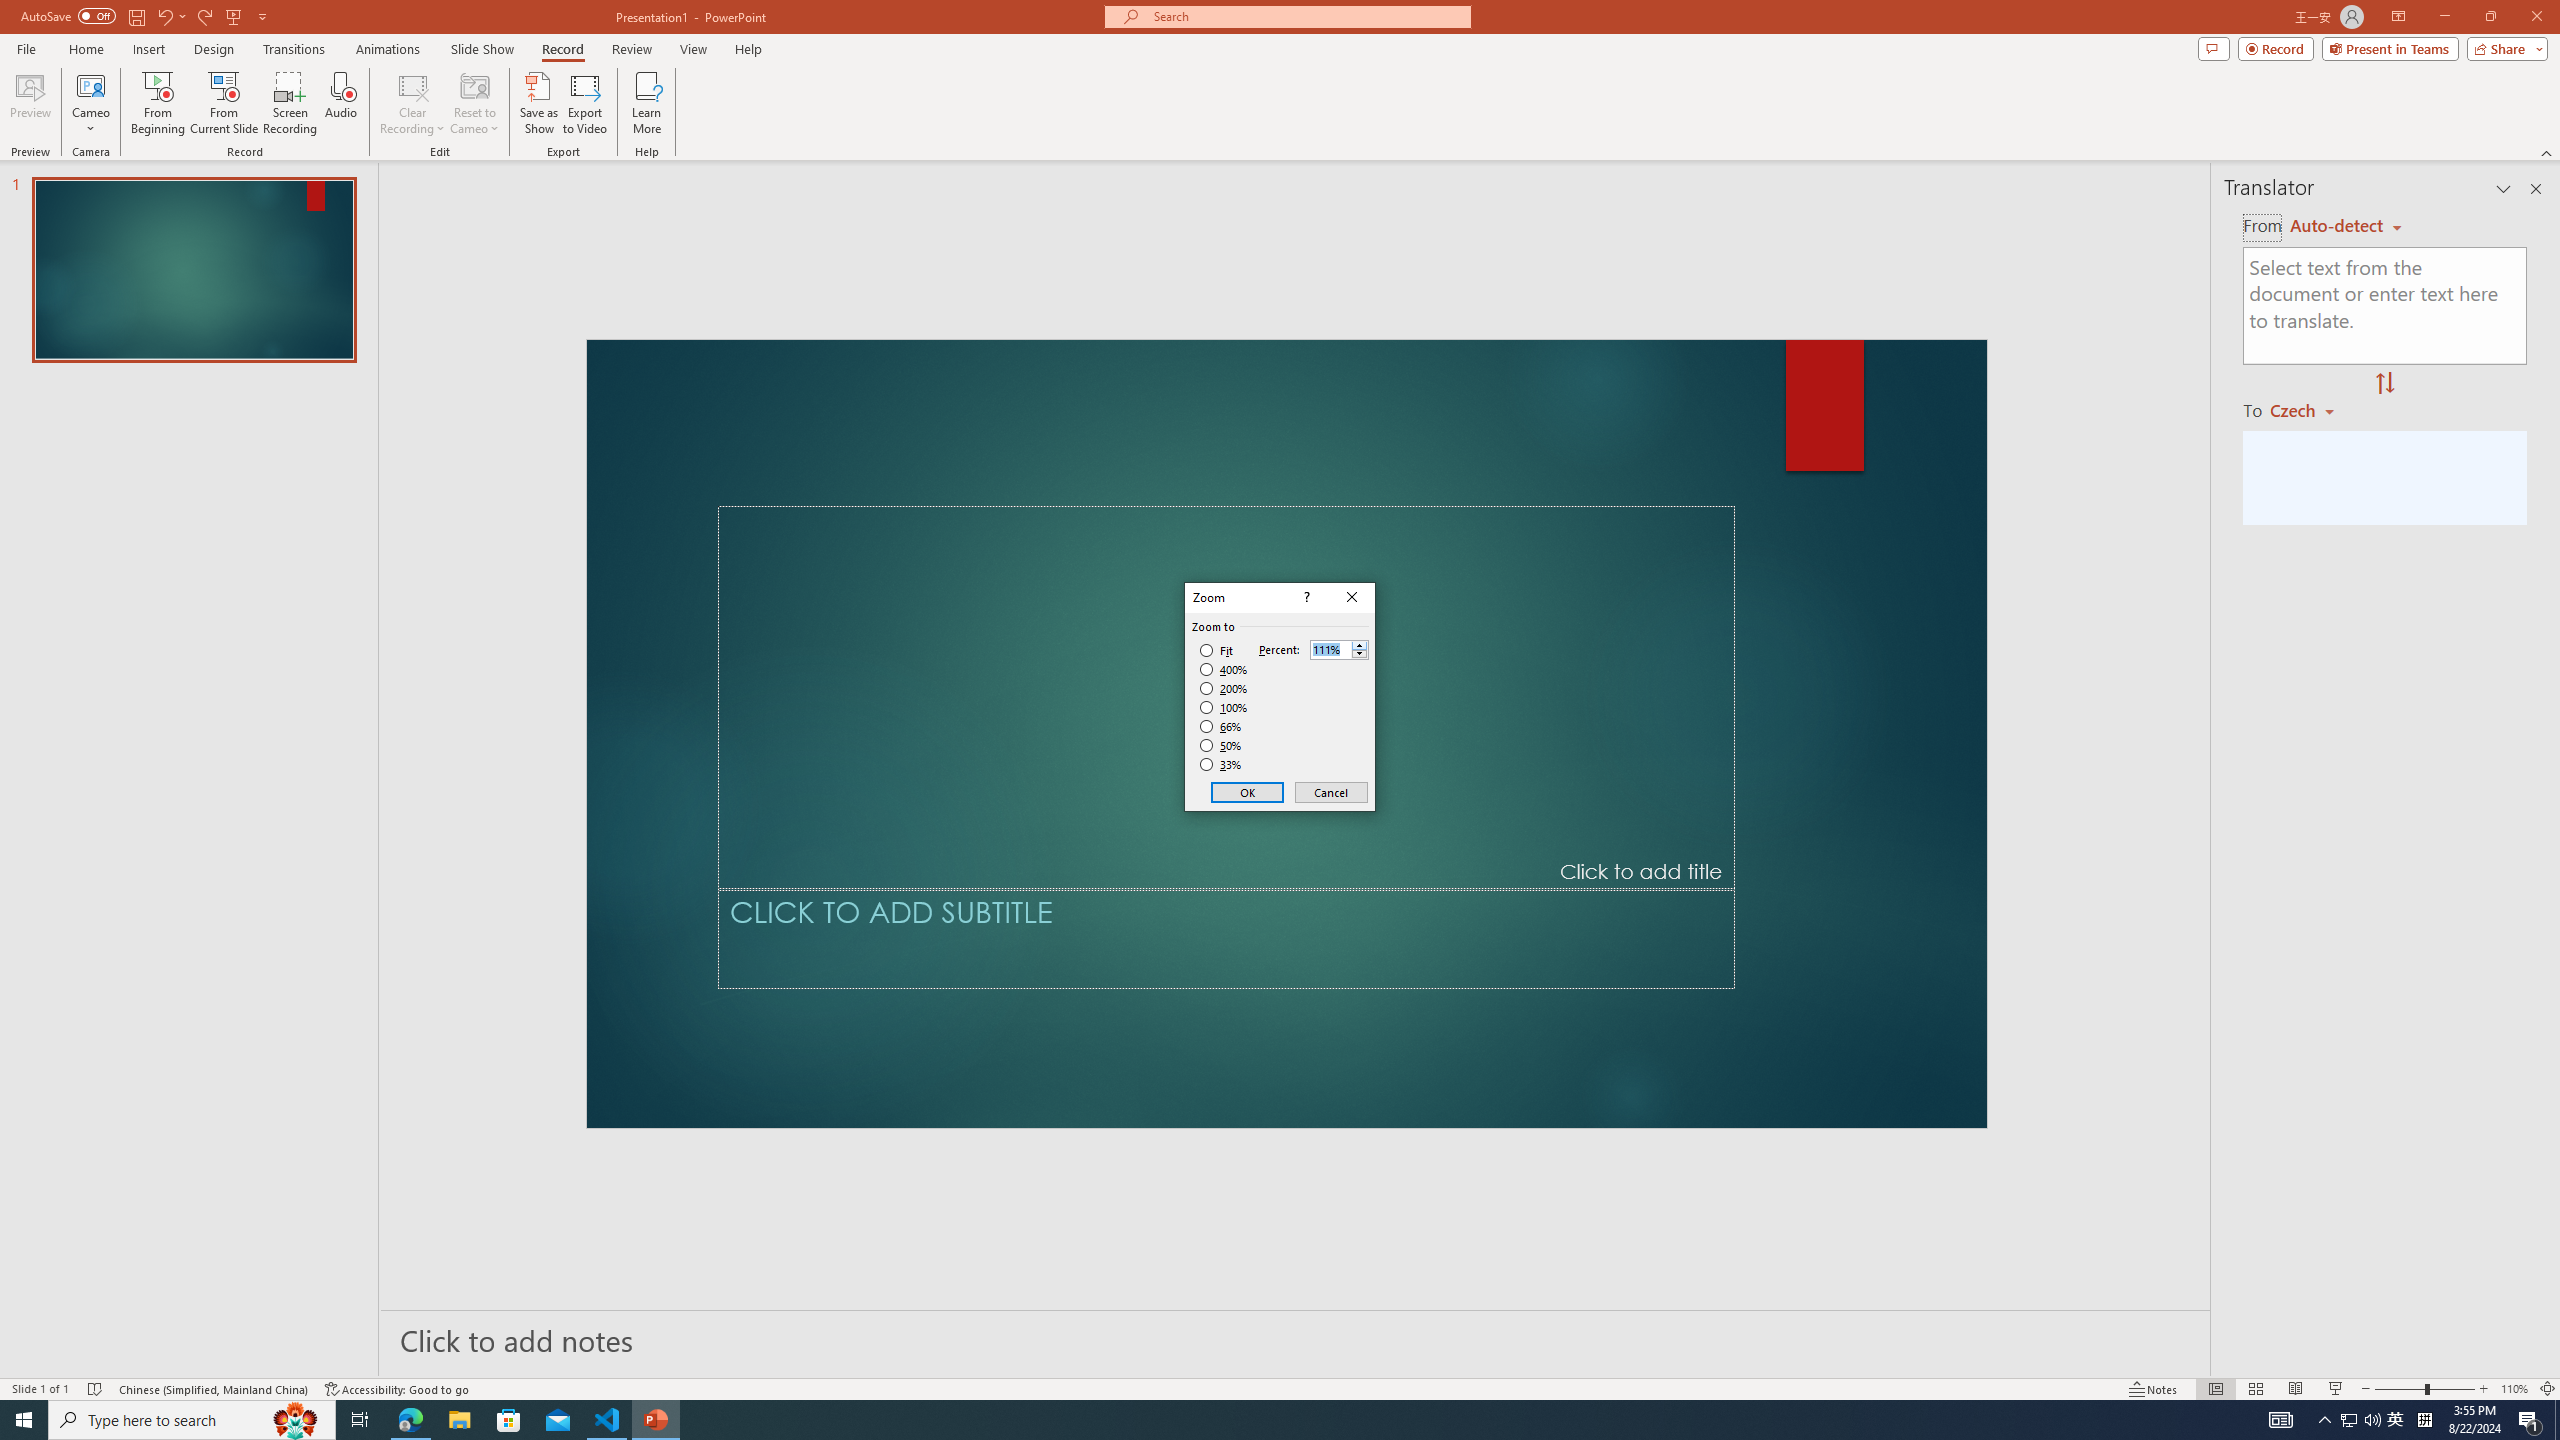 The image size is (2560, 1440). What do you see at coordinates (1224, 707) in the screenshot?
I see `100%` at bounding box center [1224, 707].